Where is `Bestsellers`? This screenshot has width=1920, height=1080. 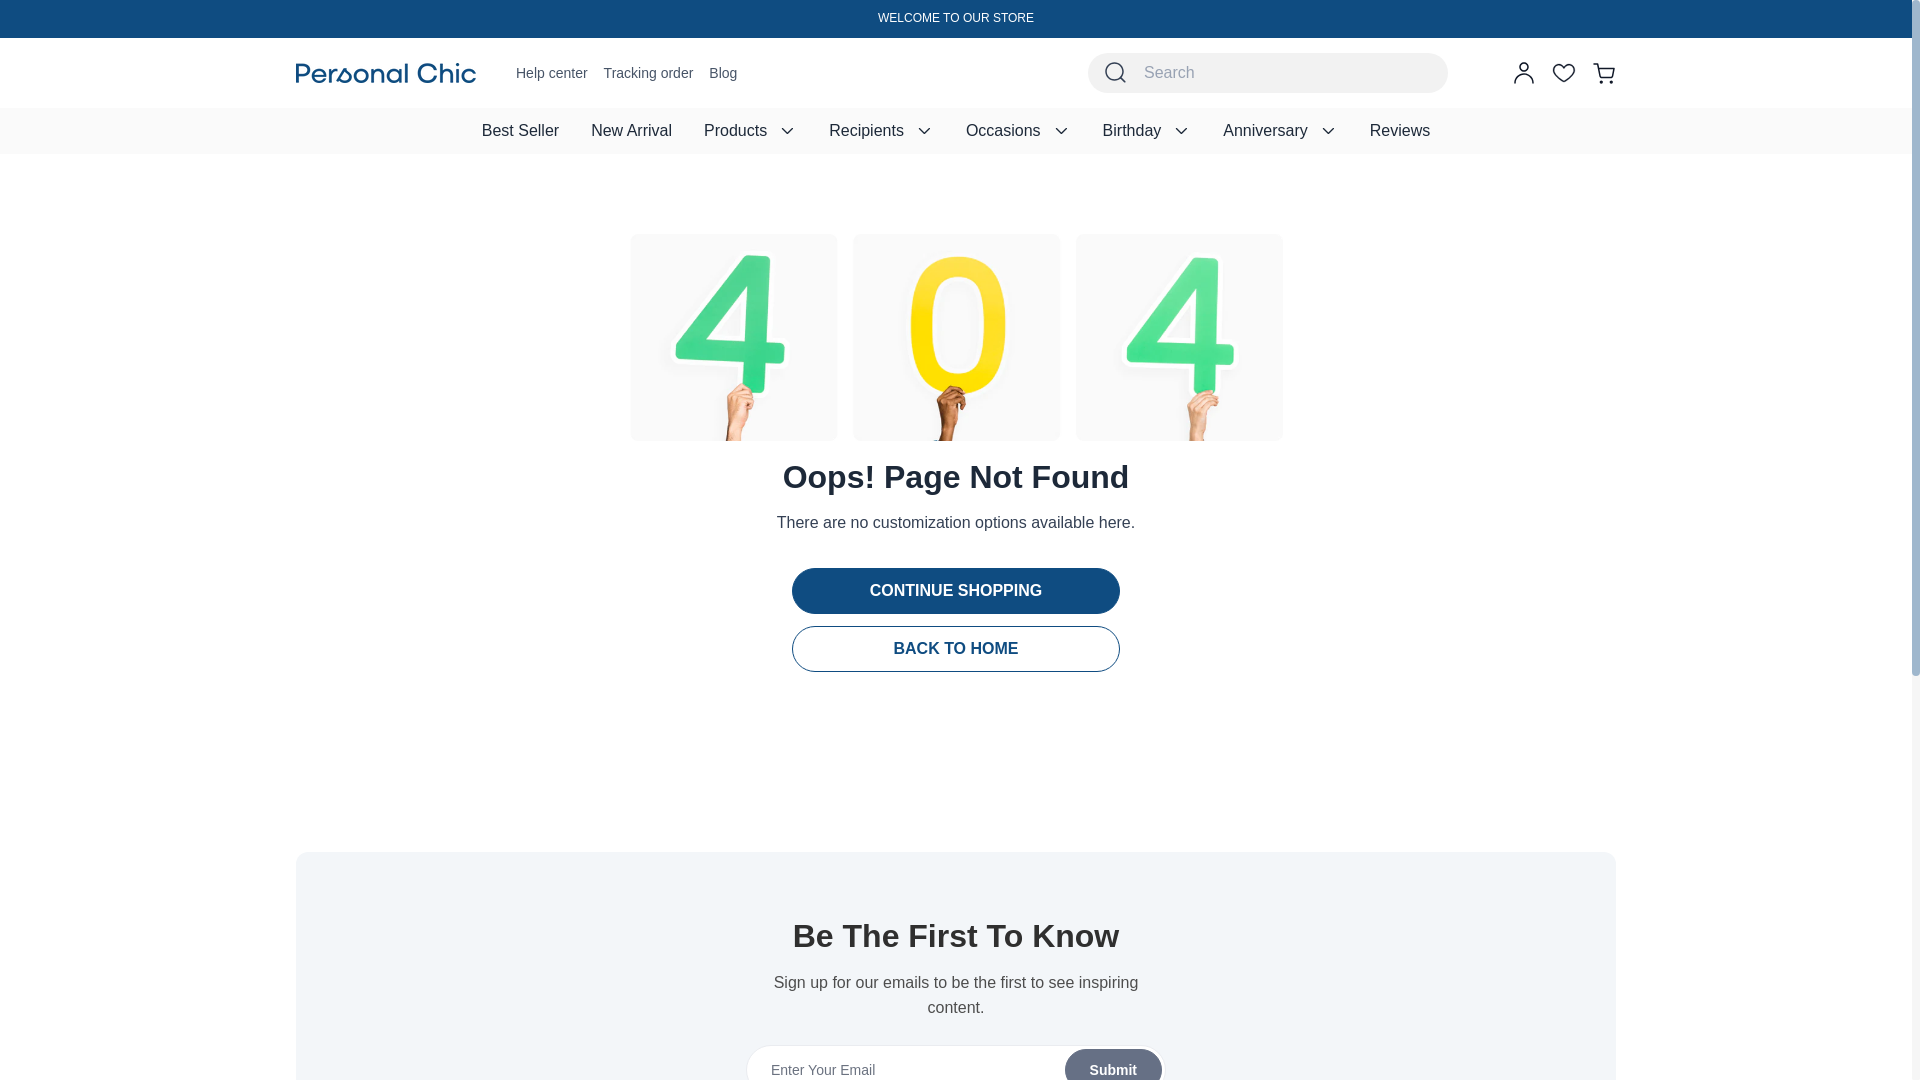 Bestsellers is located at coordinates (520, 131).